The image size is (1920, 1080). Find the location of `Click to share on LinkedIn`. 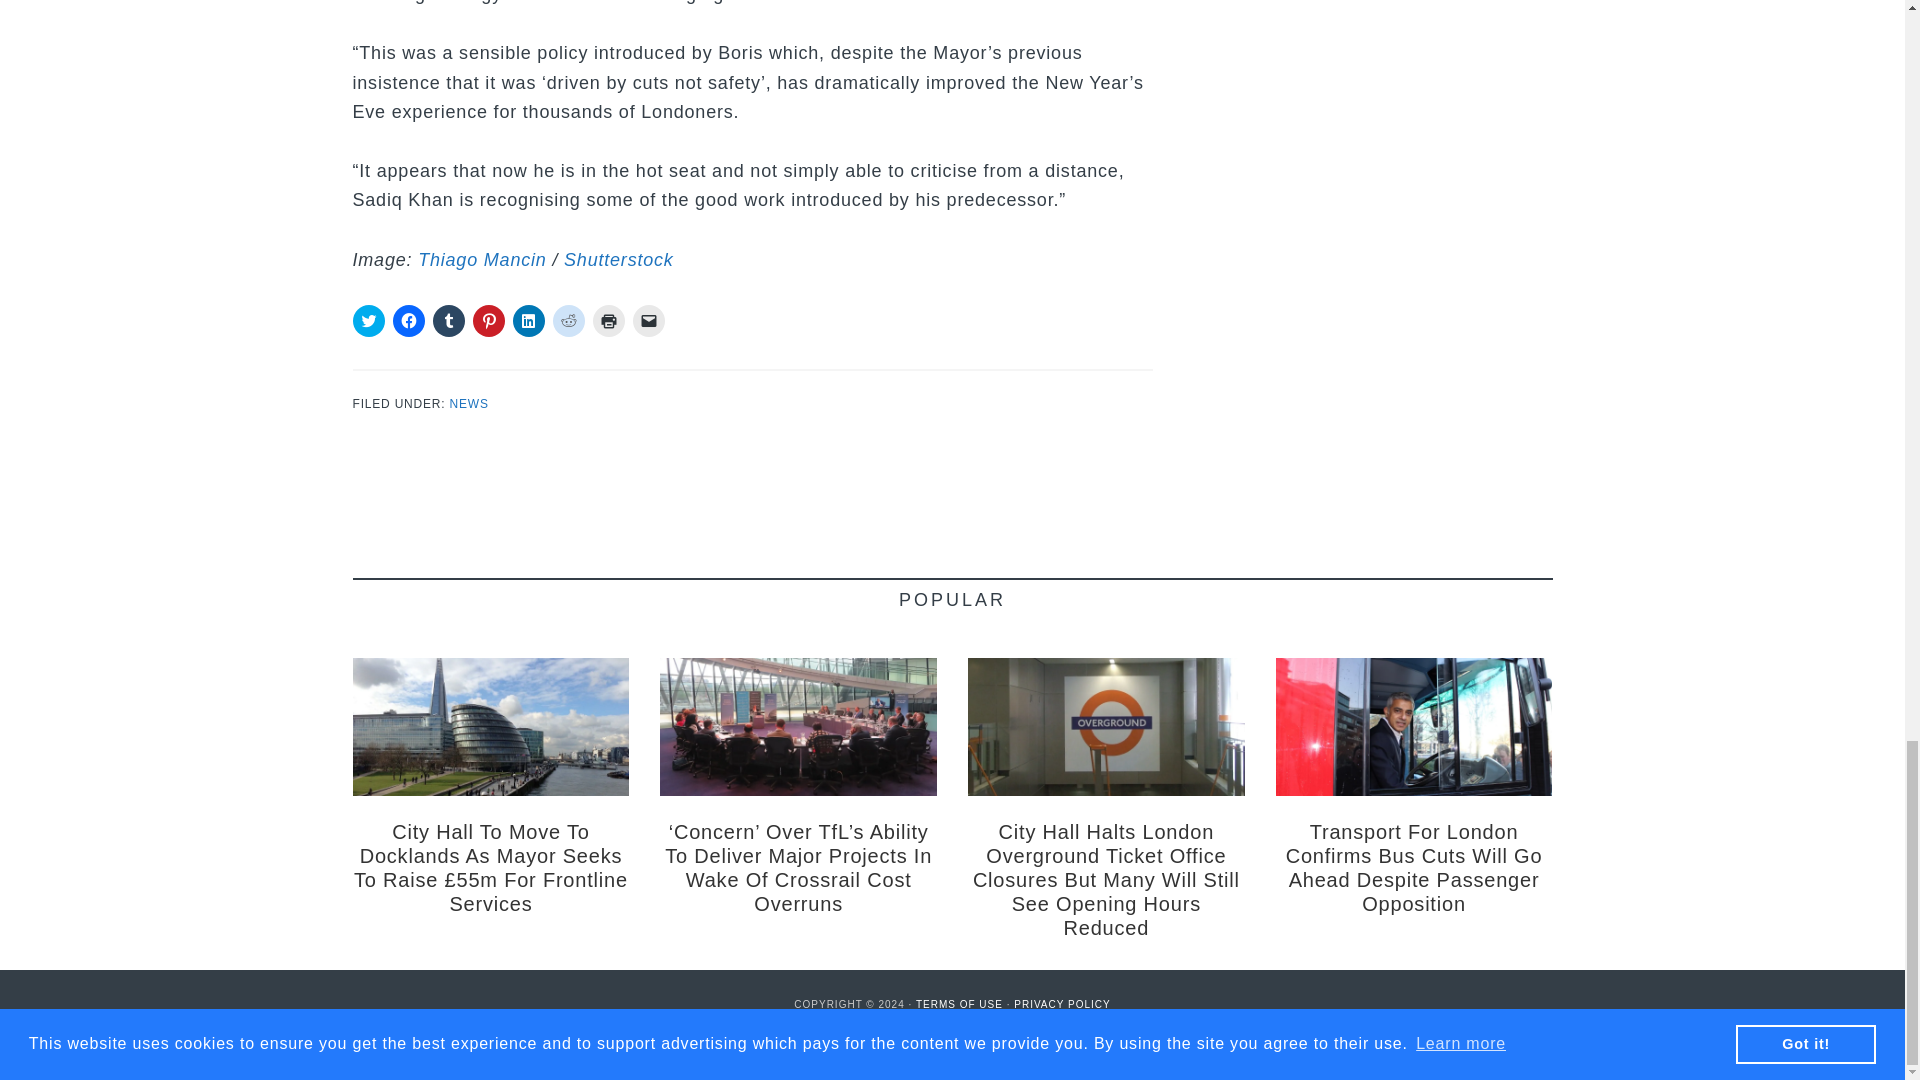

Click to share on LinkedIn is located at coordinates (528, 320).